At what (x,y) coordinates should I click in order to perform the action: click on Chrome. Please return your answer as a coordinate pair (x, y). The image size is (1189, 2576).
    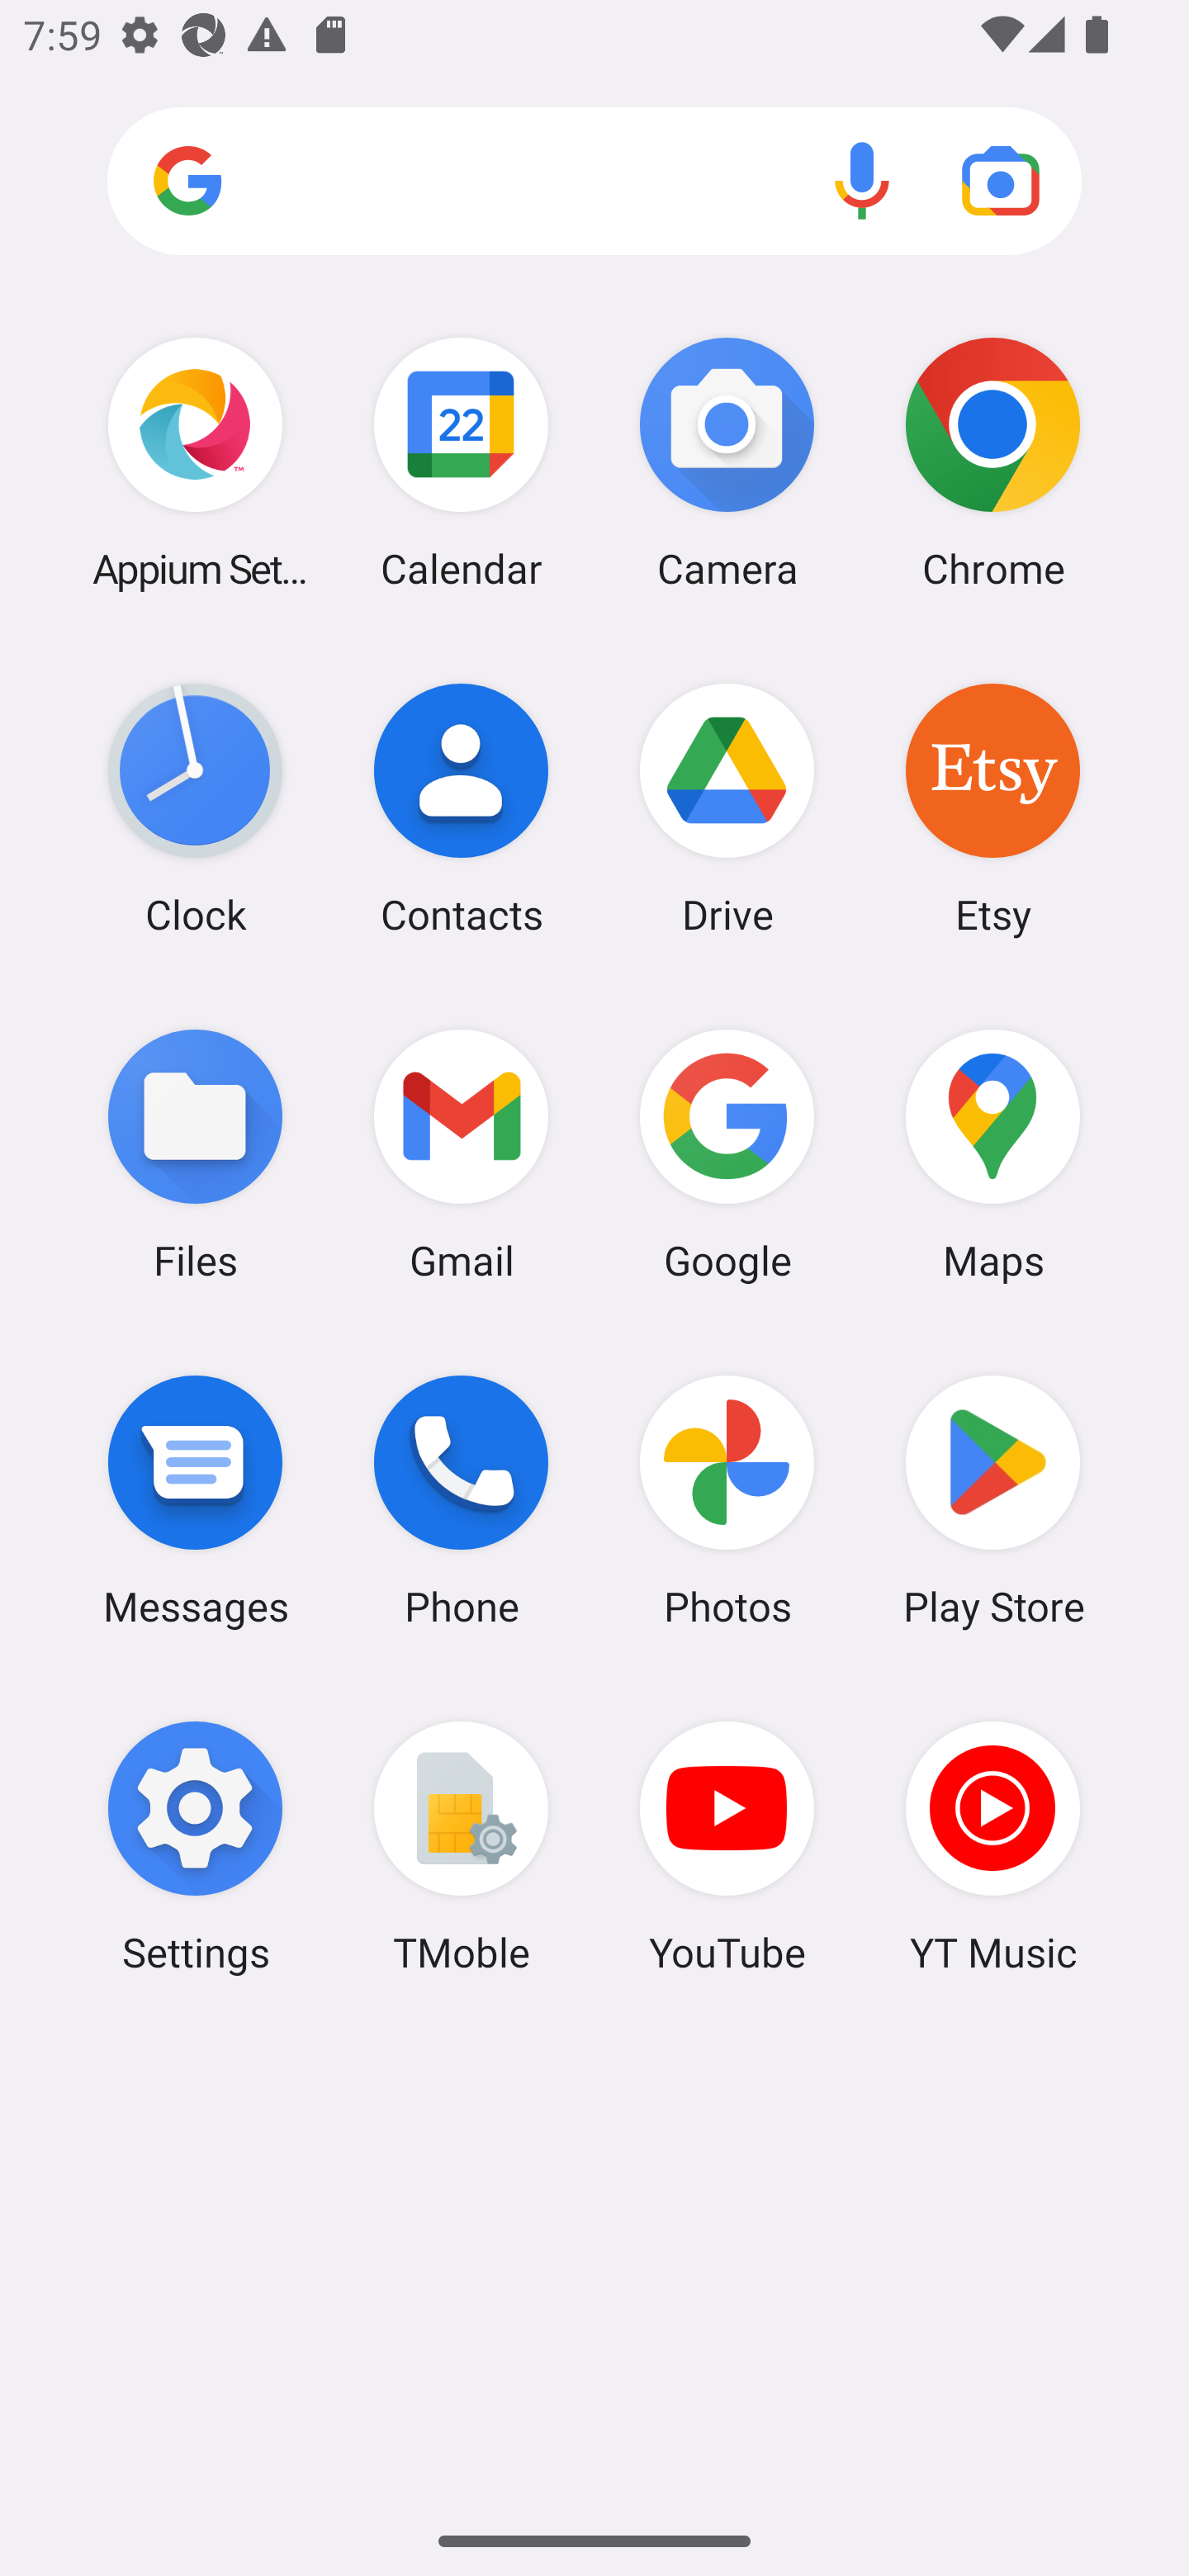
    Looking at the image, I should click on (992, 462).